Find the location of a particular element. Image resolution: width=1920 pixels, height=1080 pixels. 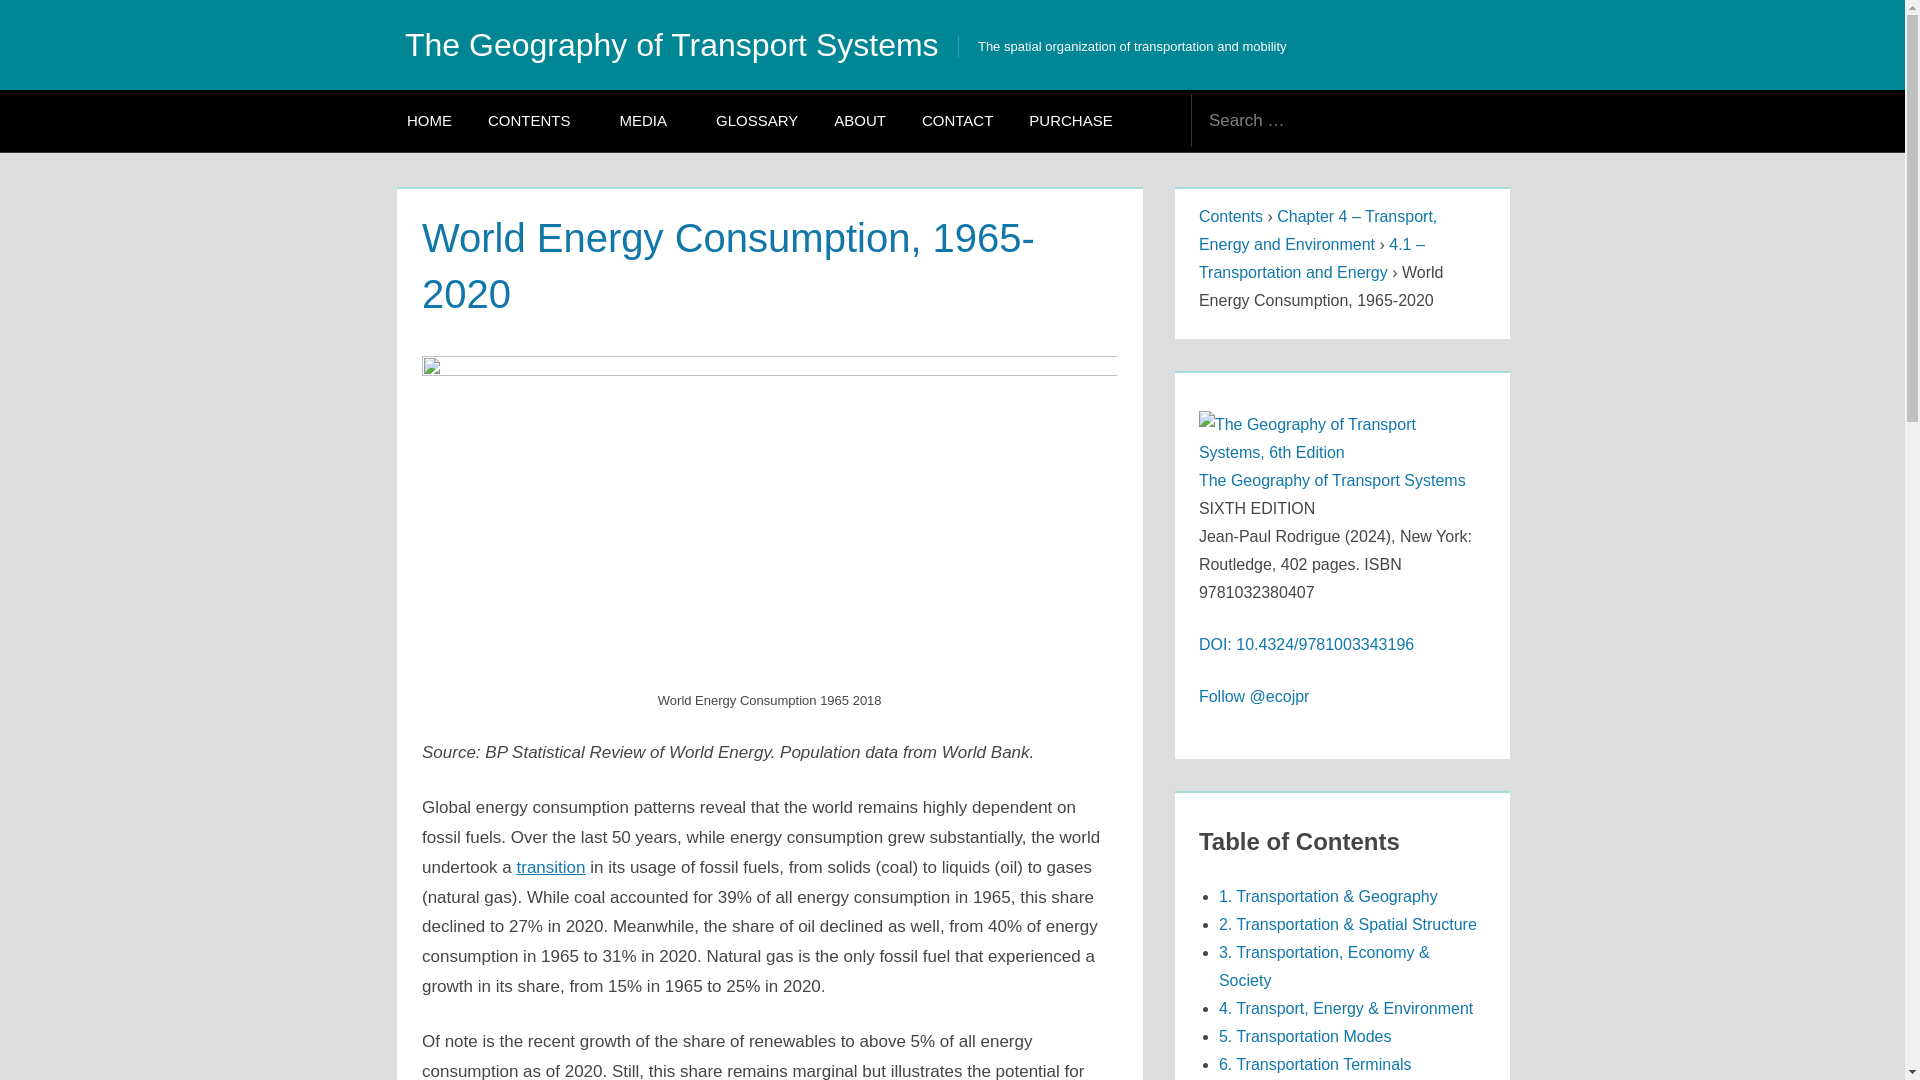

GLOSSARY is located at coordinates (757, 120).